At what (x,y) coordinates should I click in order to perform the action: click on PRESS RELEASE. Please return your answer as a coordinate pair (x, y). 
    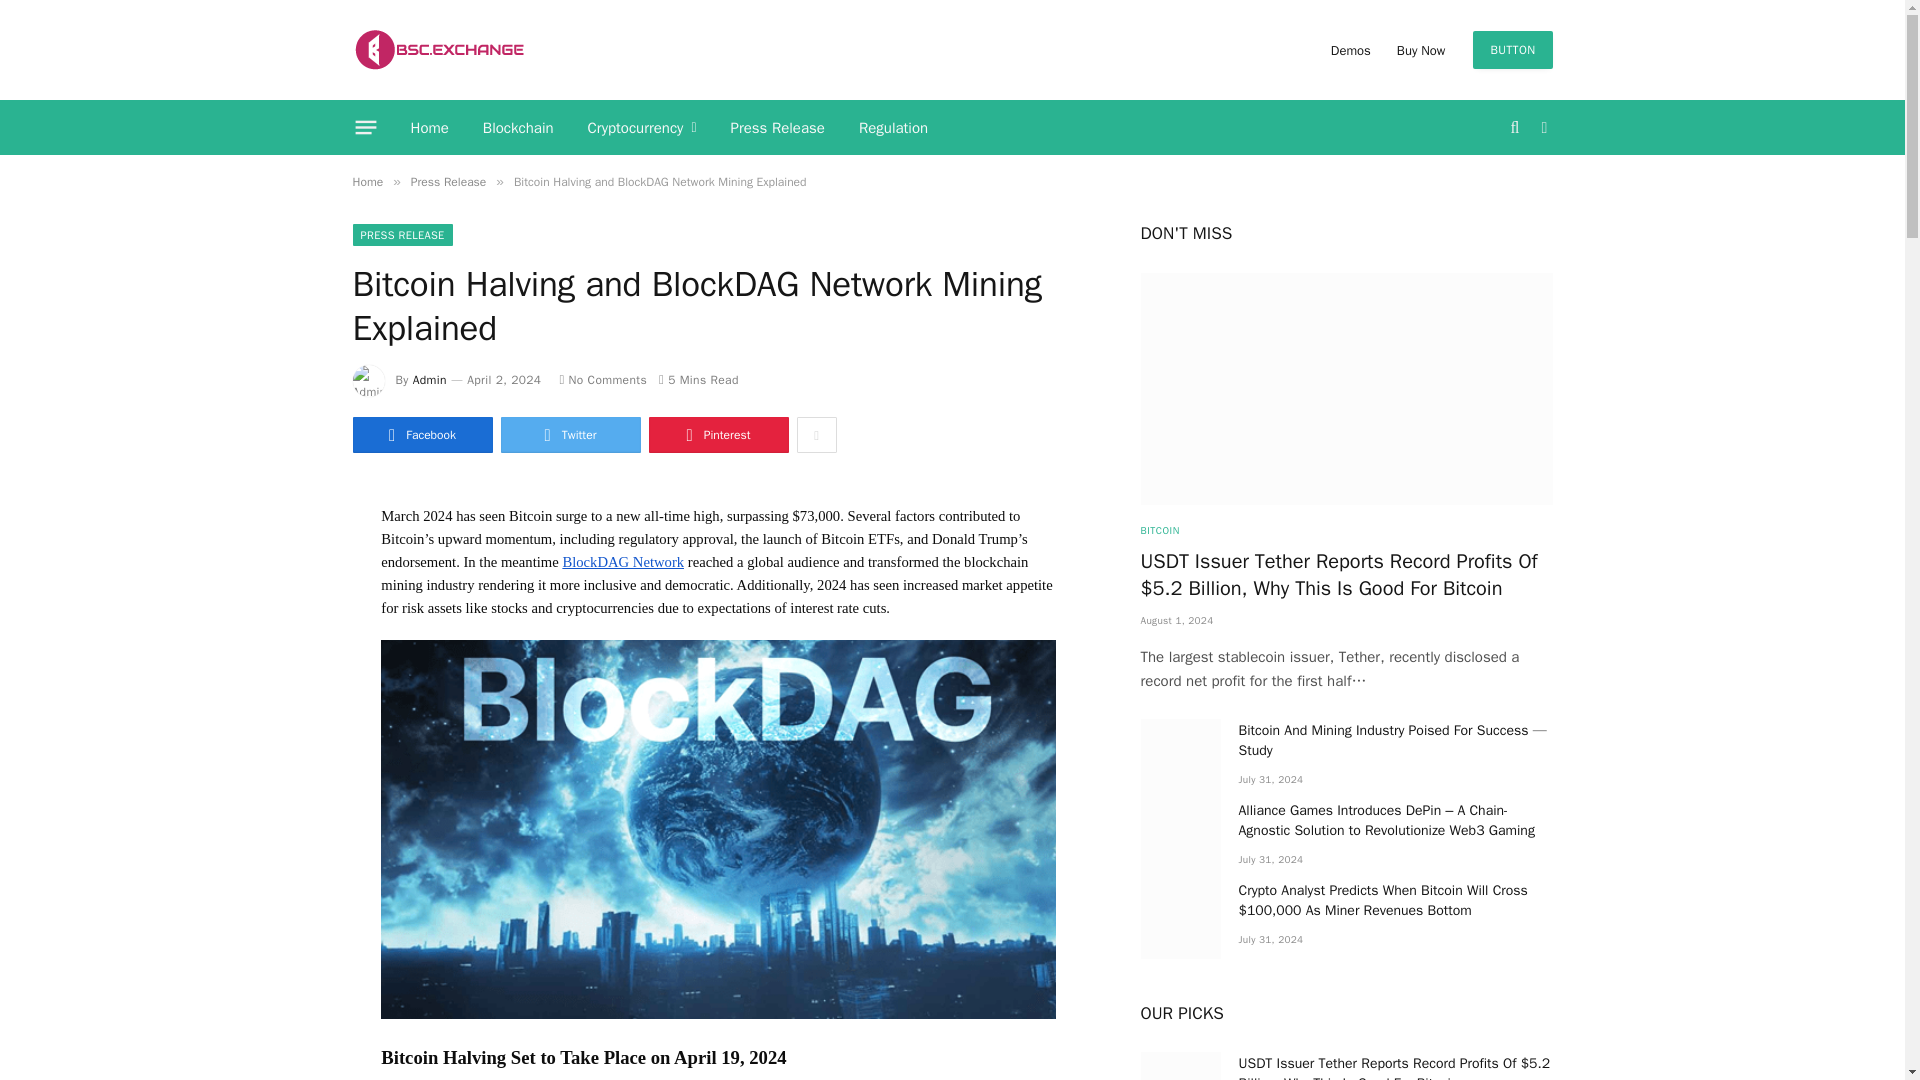
    Looking at the image, I should click on (401, 234).